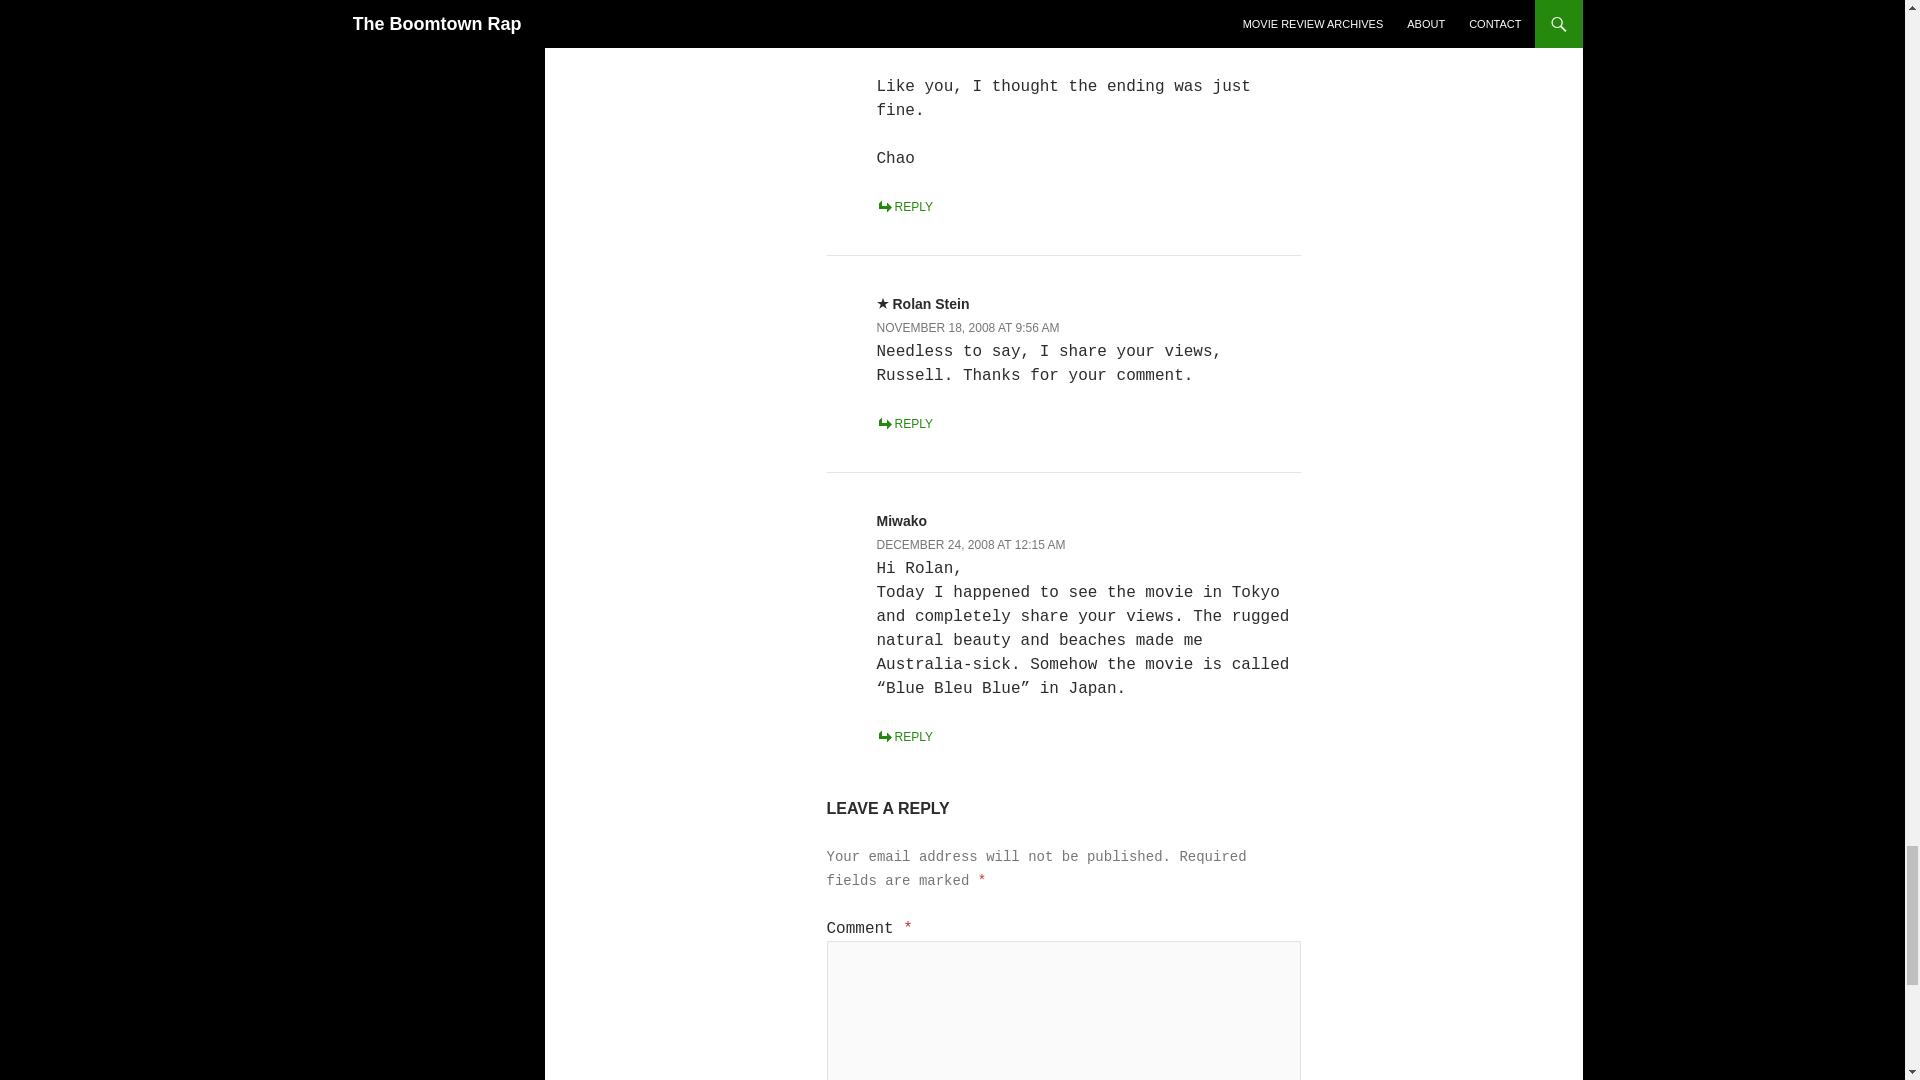 This screenshot has width=1920, height=1080. Describe the element at coordinates (967, 327) in the screenshot. I see `NOVEMBER 18, 2008 AT 9:56 AM` at that location.